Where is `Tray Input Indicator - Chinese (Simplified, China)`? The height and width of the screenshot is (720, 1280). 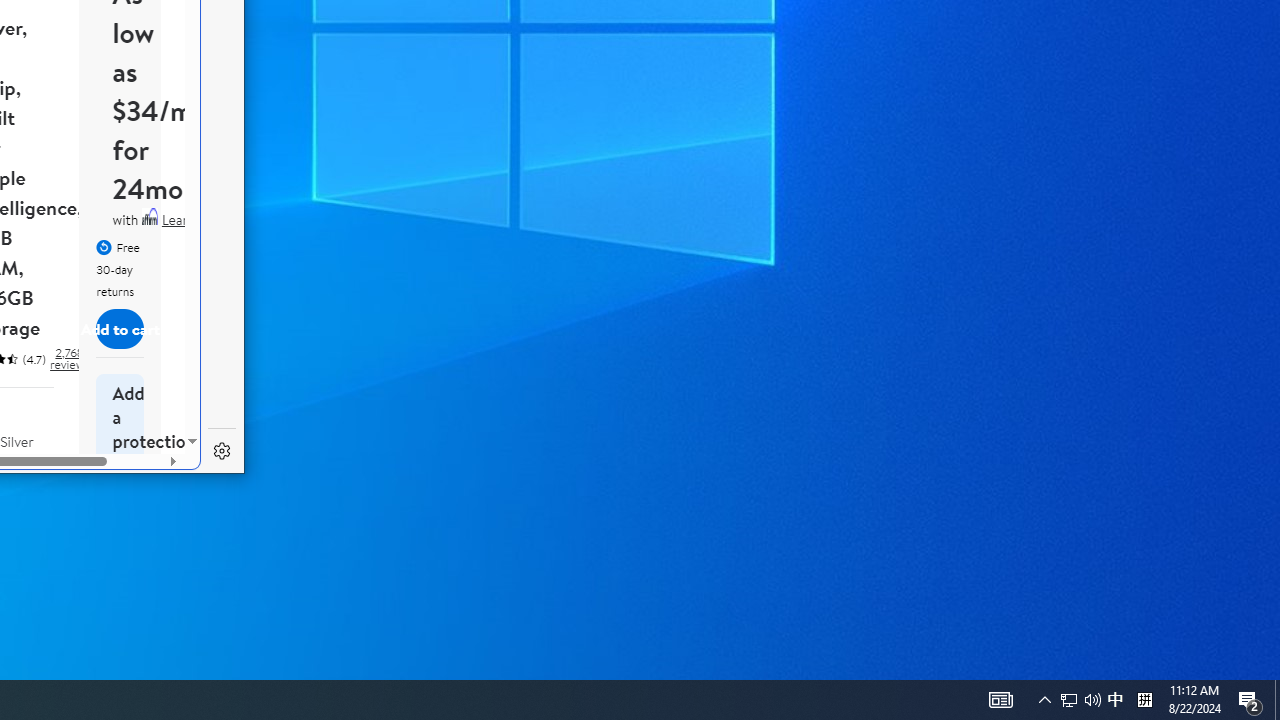 Tray Input Indicator - Chinese (Simplified, China) is located at coordinates (1144, 700).